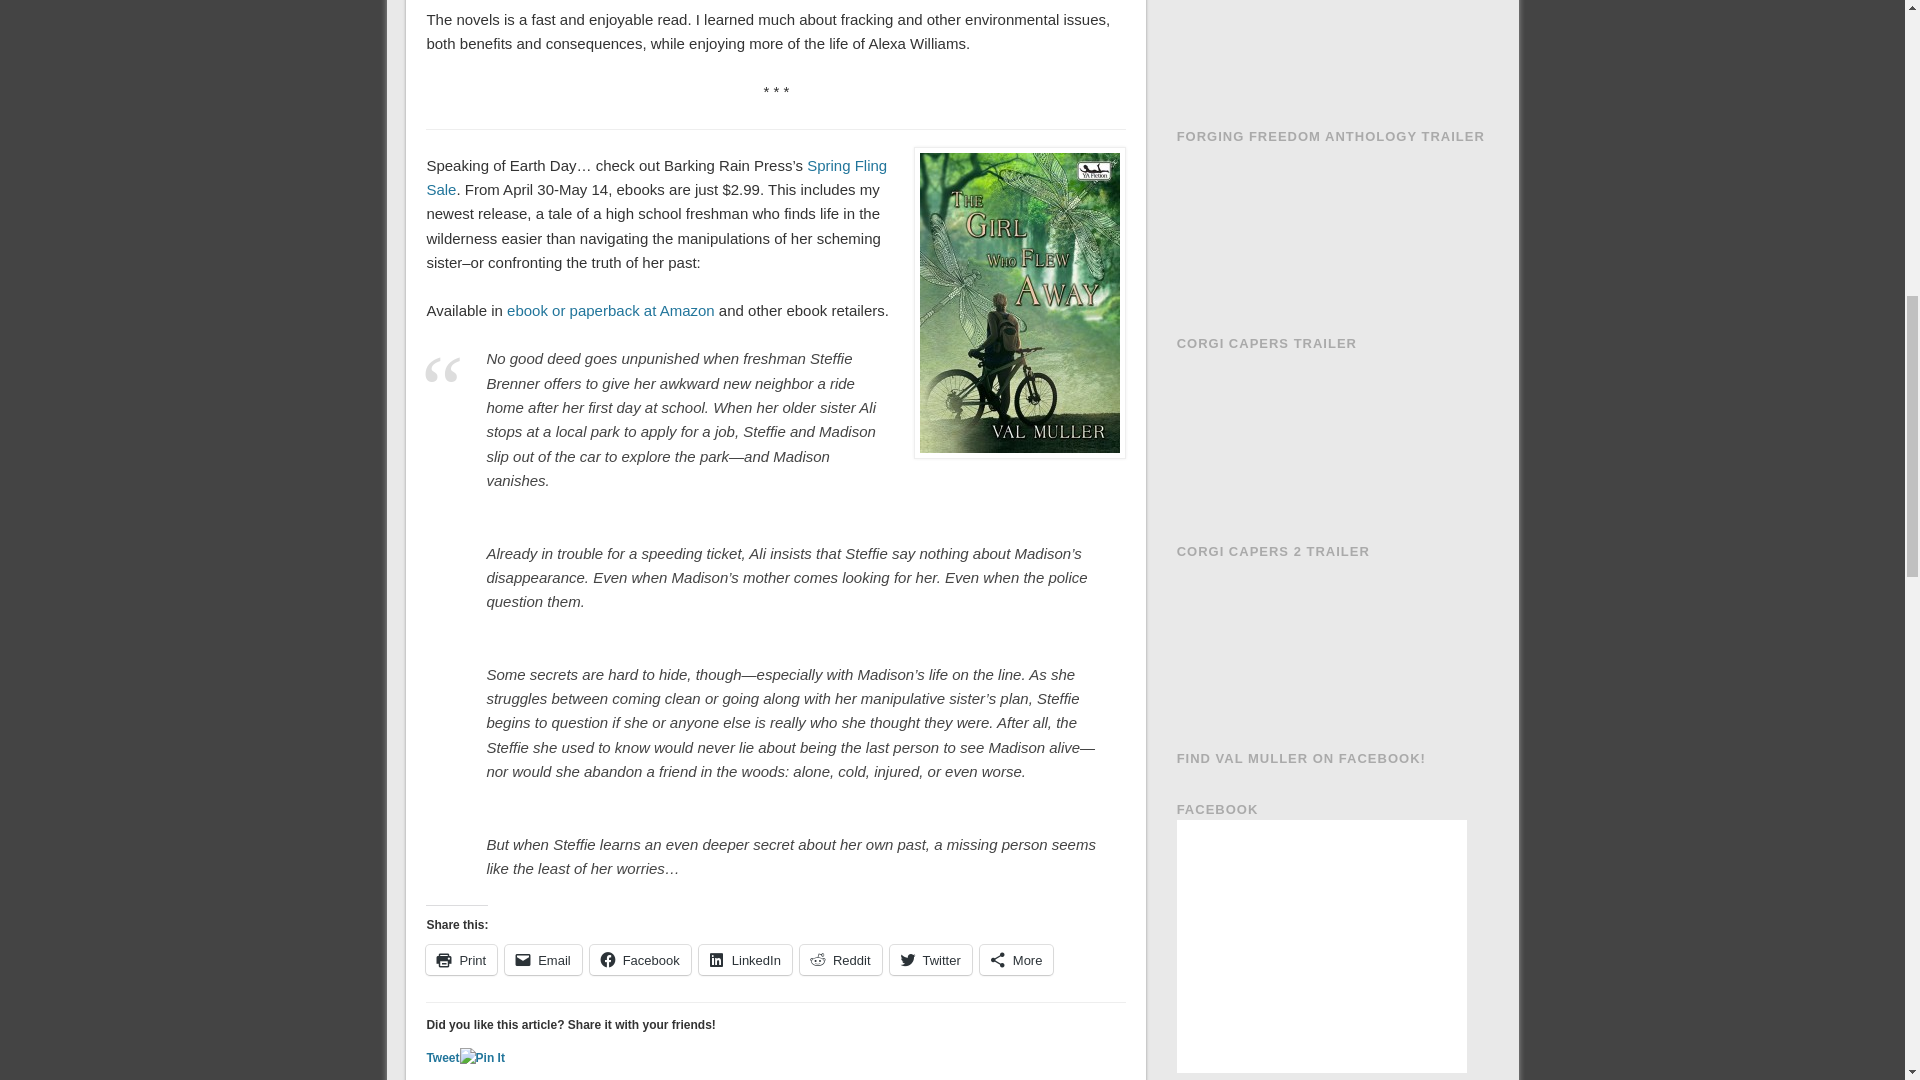  Describe the element at coordinates (930, 958) in the screenshot. I see `Twitter` at that location.